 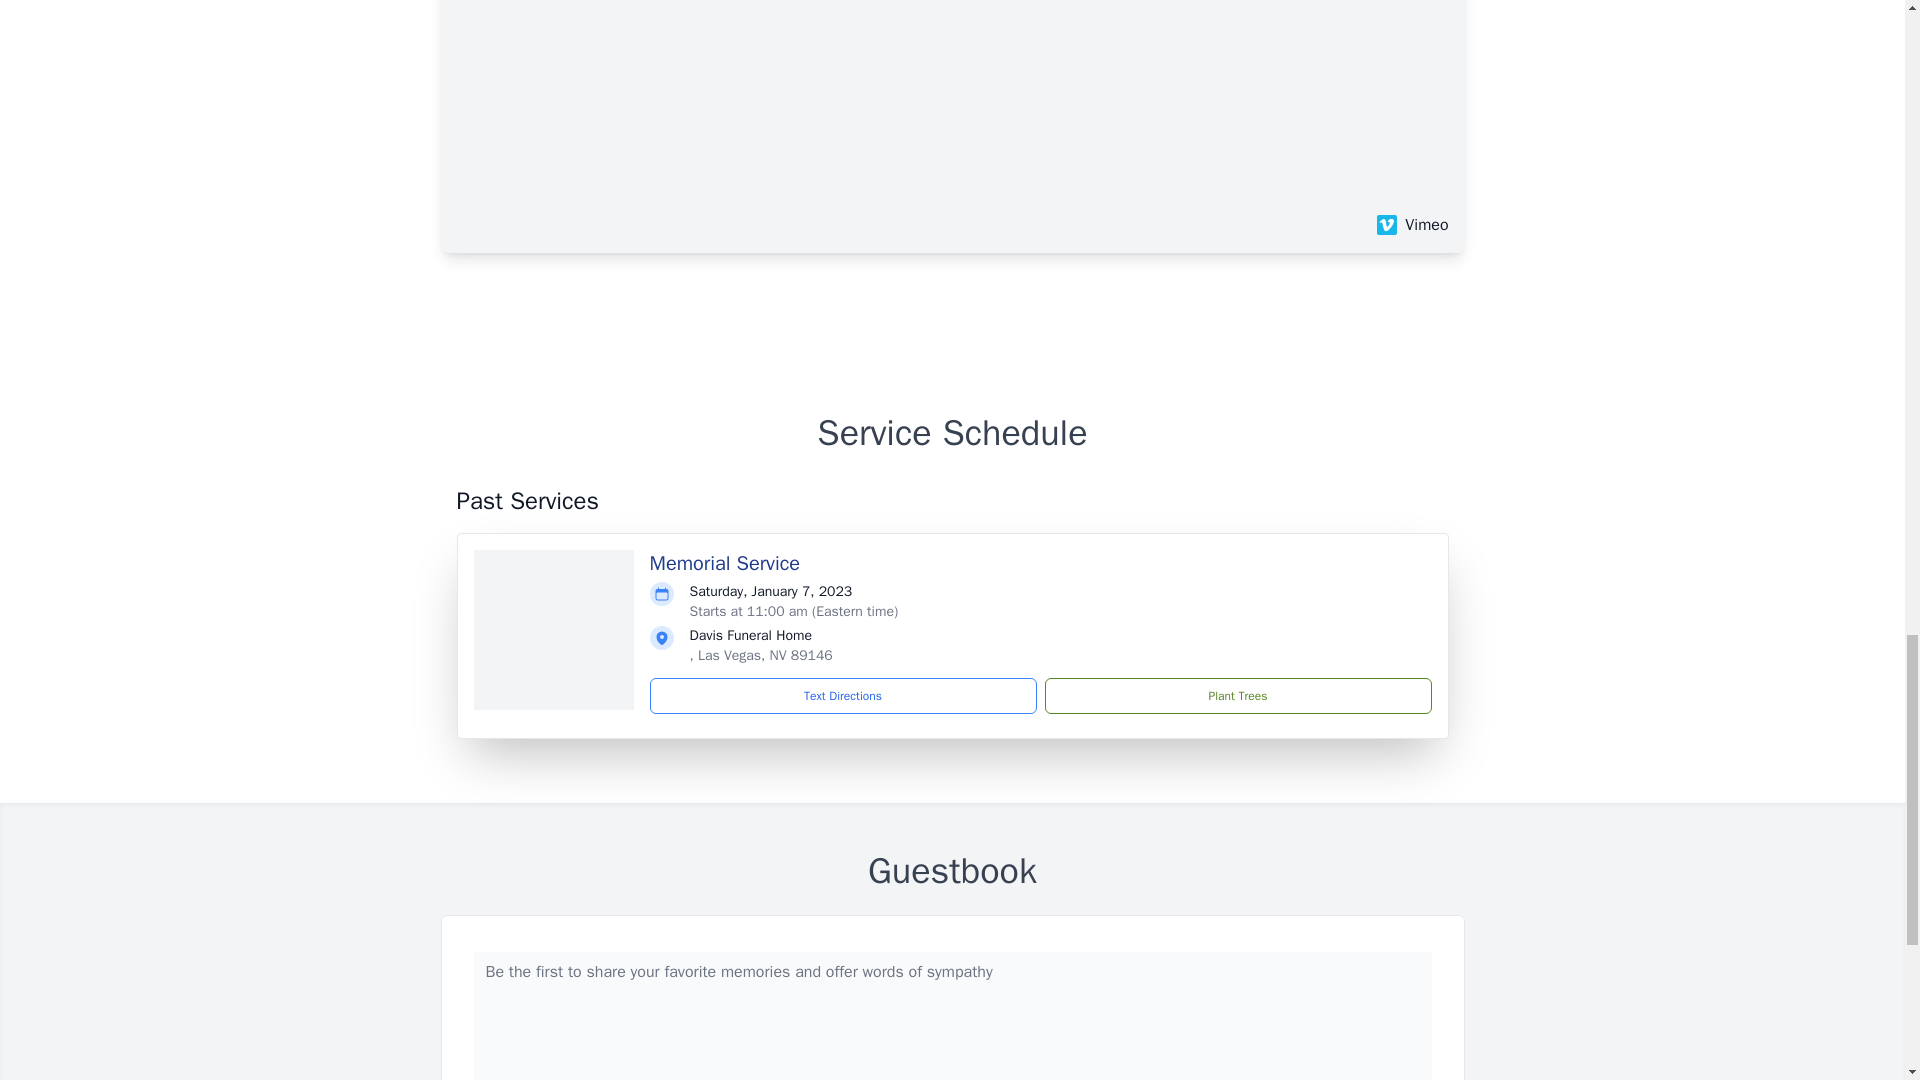 I want to click on Text Directions, so click(x=843, y=696).